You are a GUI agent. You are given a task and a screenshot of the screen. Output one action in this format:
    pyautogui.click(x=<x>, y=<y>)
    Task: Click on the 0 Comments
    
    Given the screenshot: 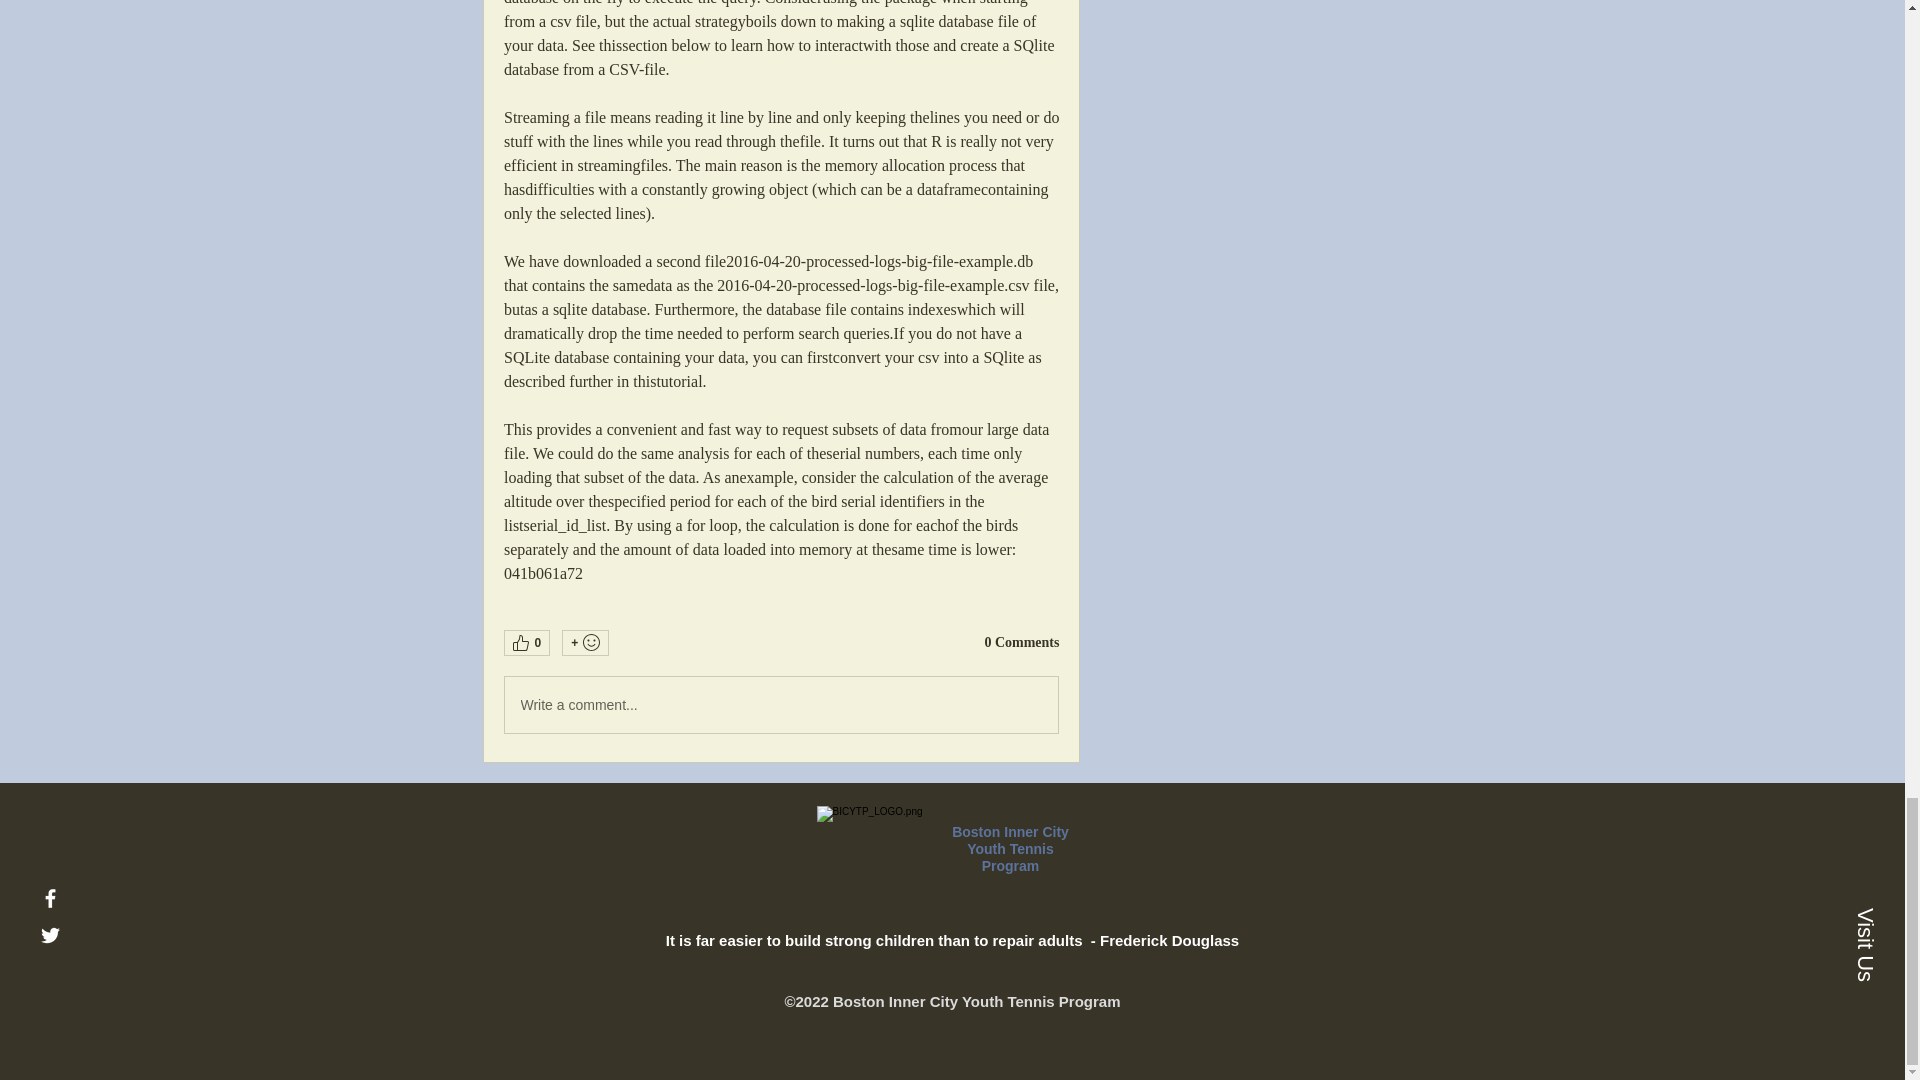 What is the action you would take?
    pyautogui.click(x=1021, y=642)
    